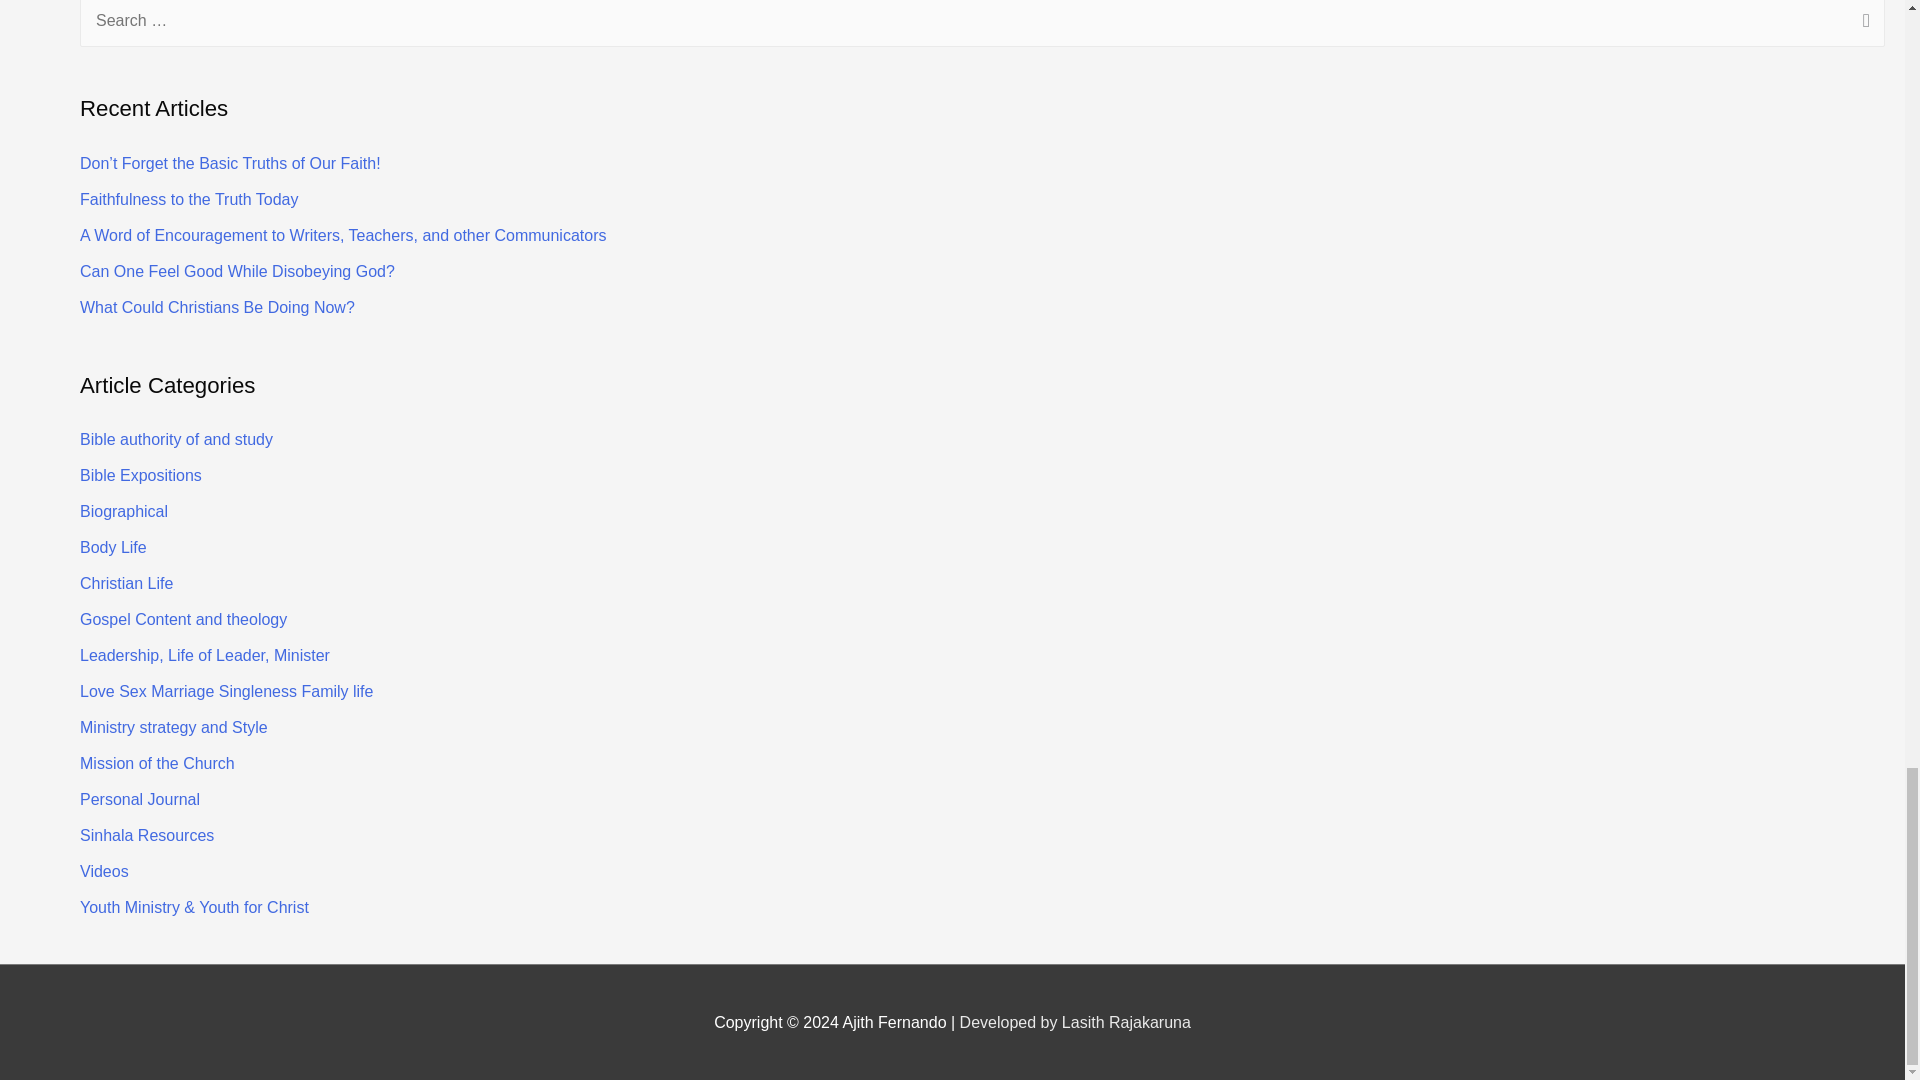 The image size is (1920, 1080). Describe the element at coordinates (124, 511) in the screenshot. I see `Biographical` at that location.